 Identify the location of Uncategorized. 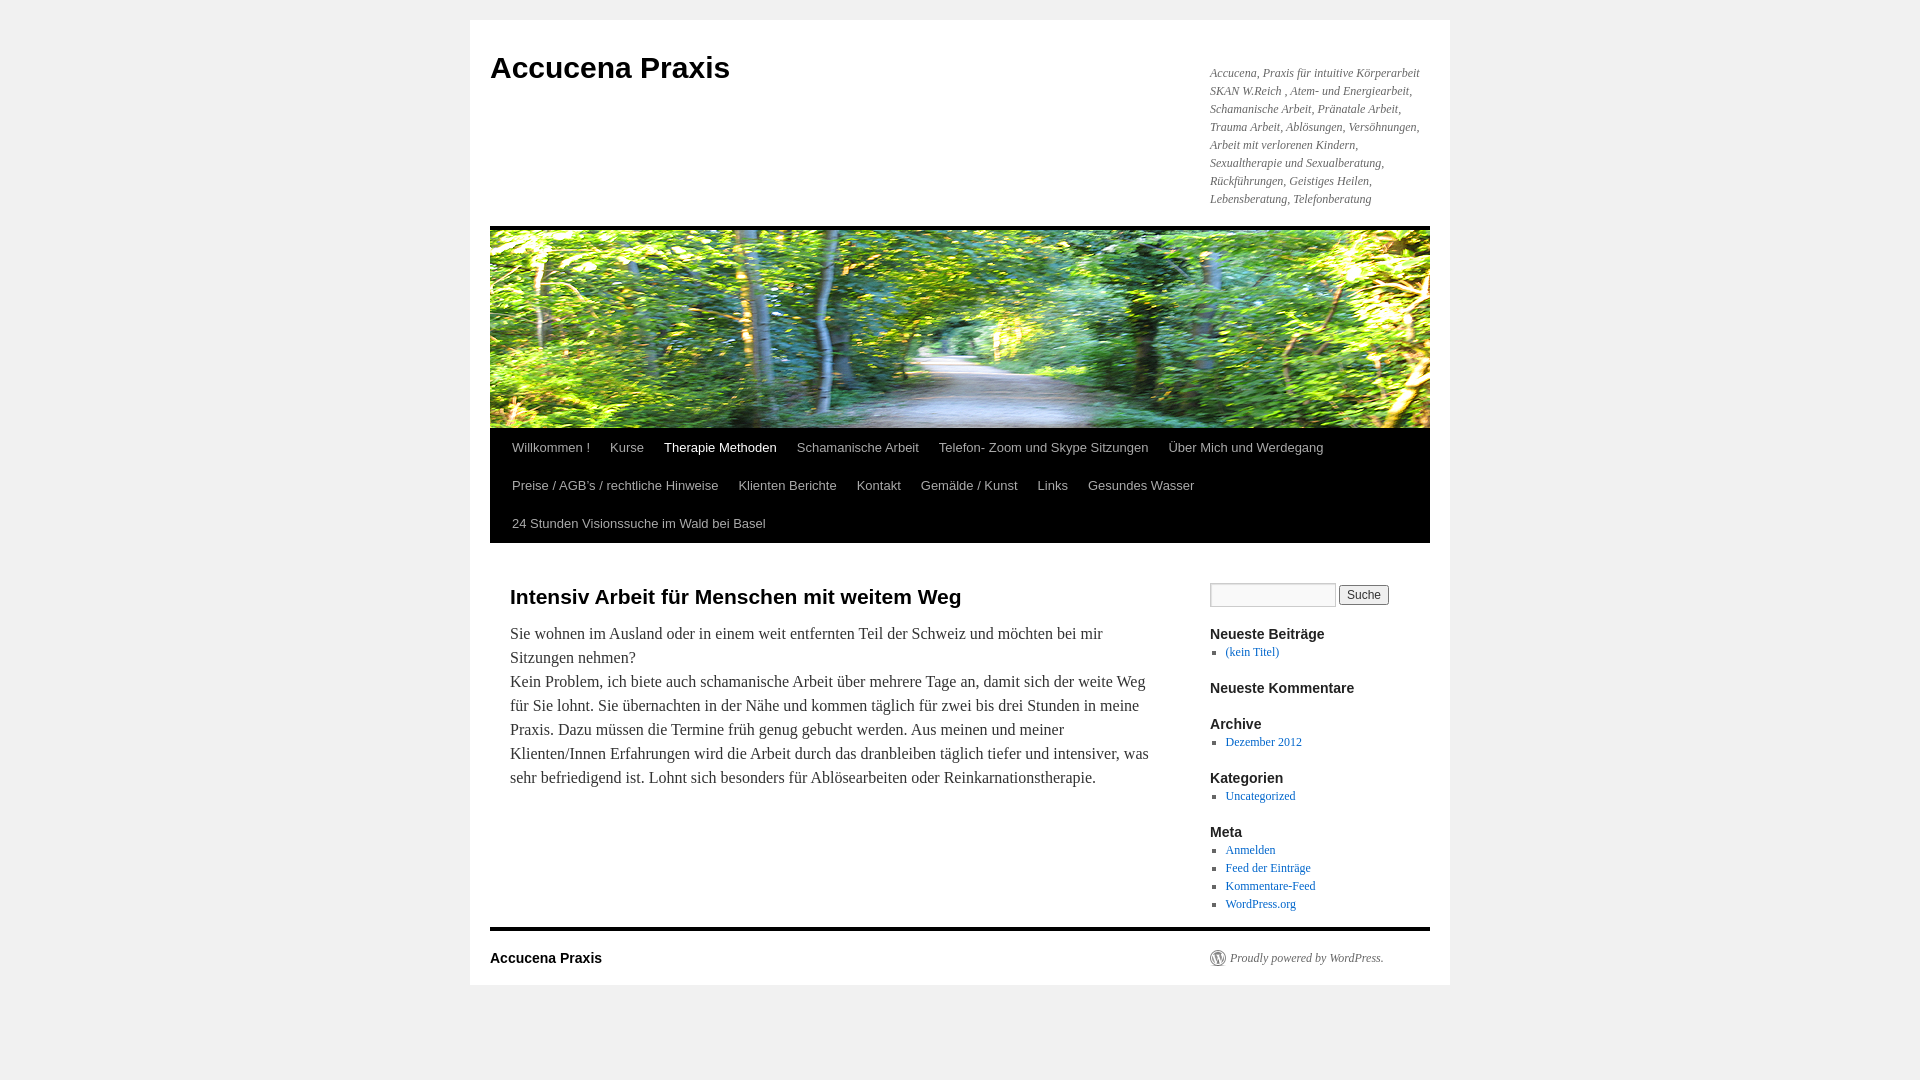
(1261, 796).